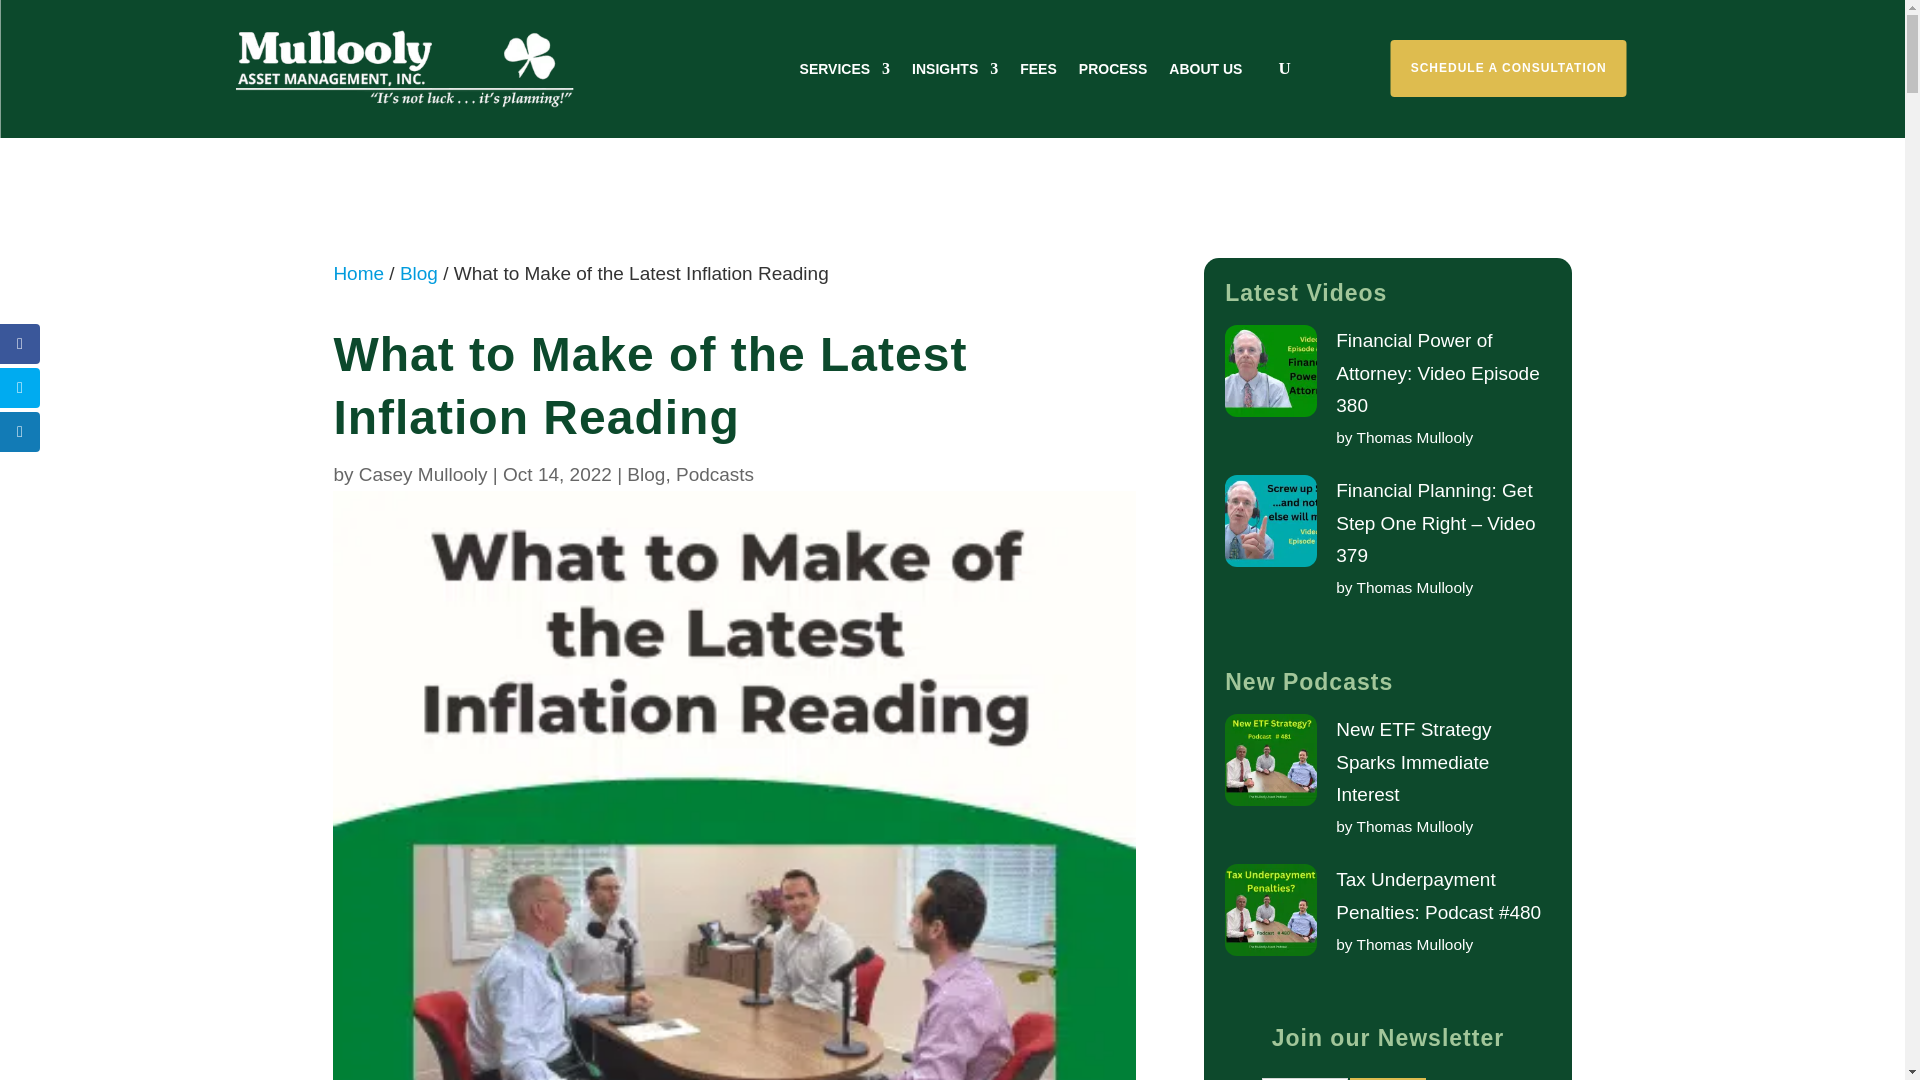 This screenshot has height=1080, width=1920. What do you see at coordinates (423, 474) in the screenshot?
I see `Casey Mullooly` at bounding box center [423, 474].